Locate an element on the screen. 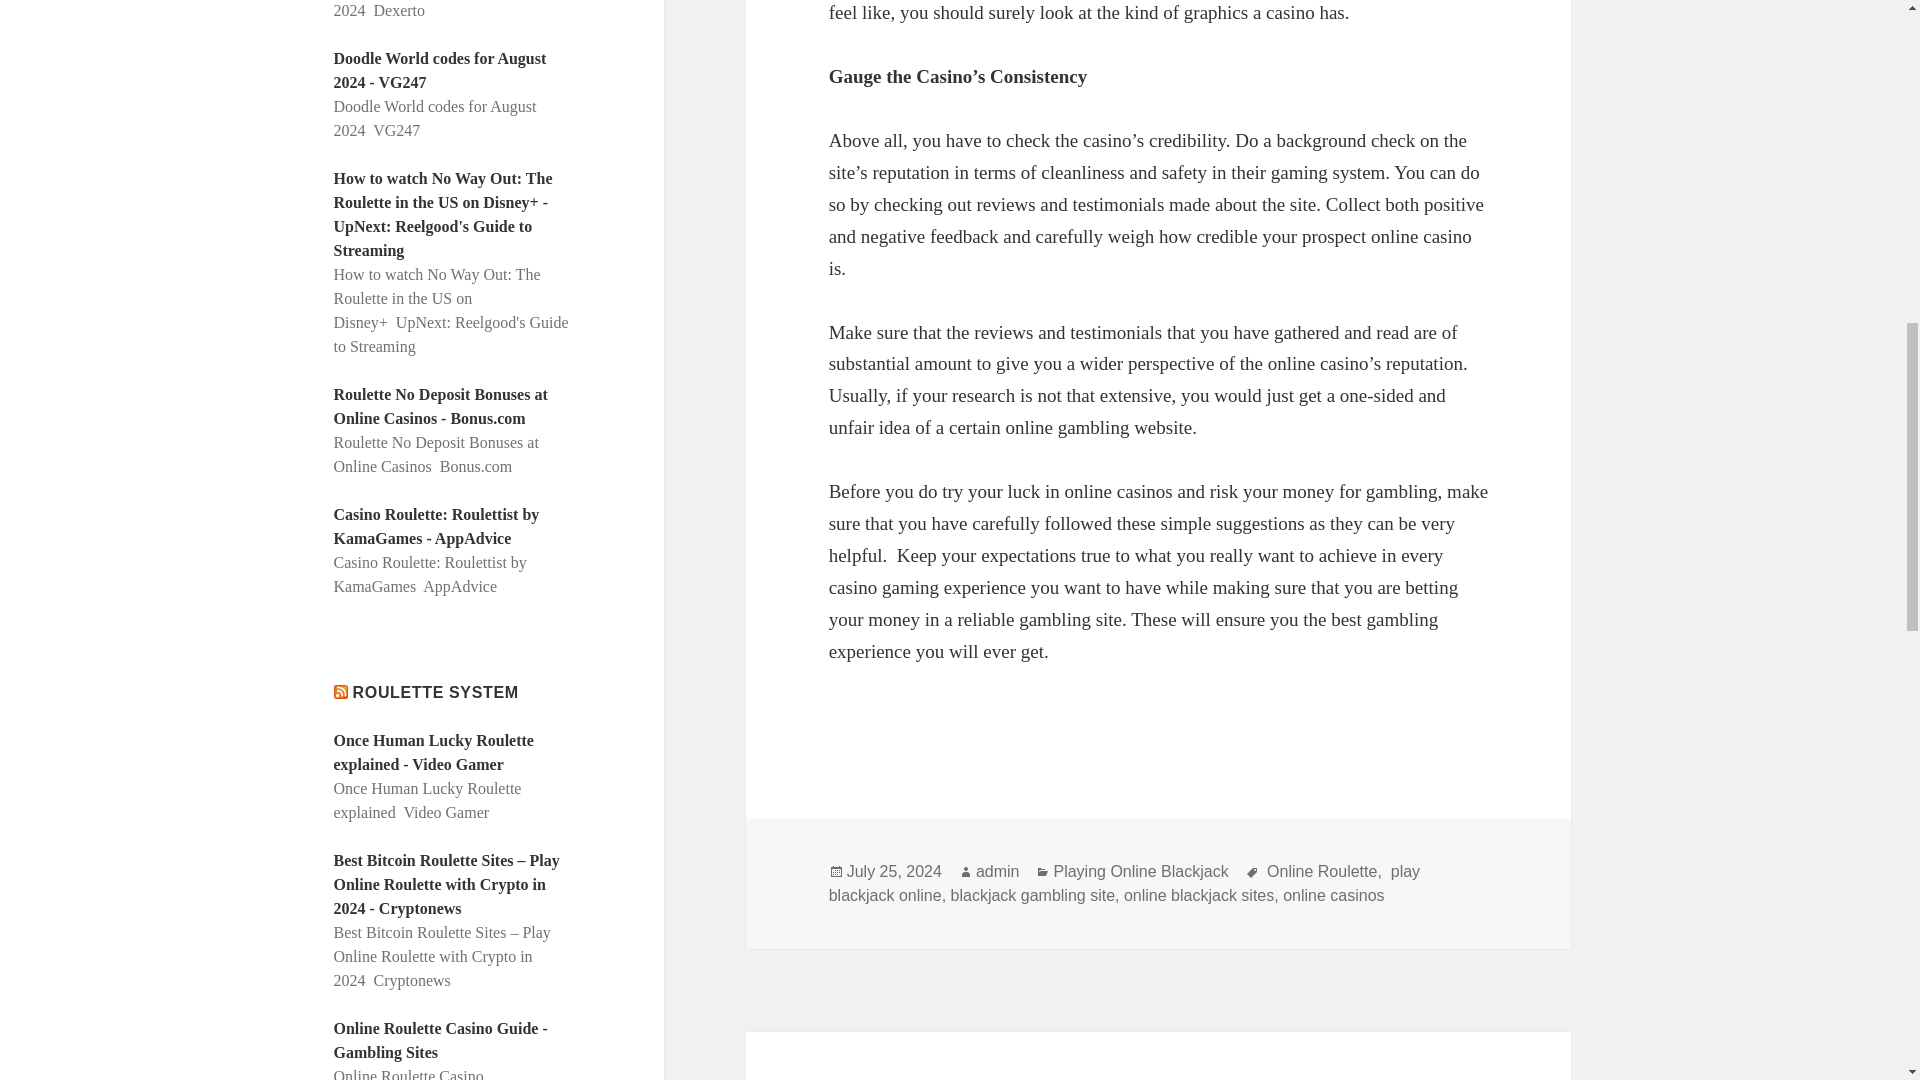 This screenshot has width=1920, height=1080. Casino Roulette: Roulettist by KamaGames - AppAdvice is located at coordinates (436, 526).